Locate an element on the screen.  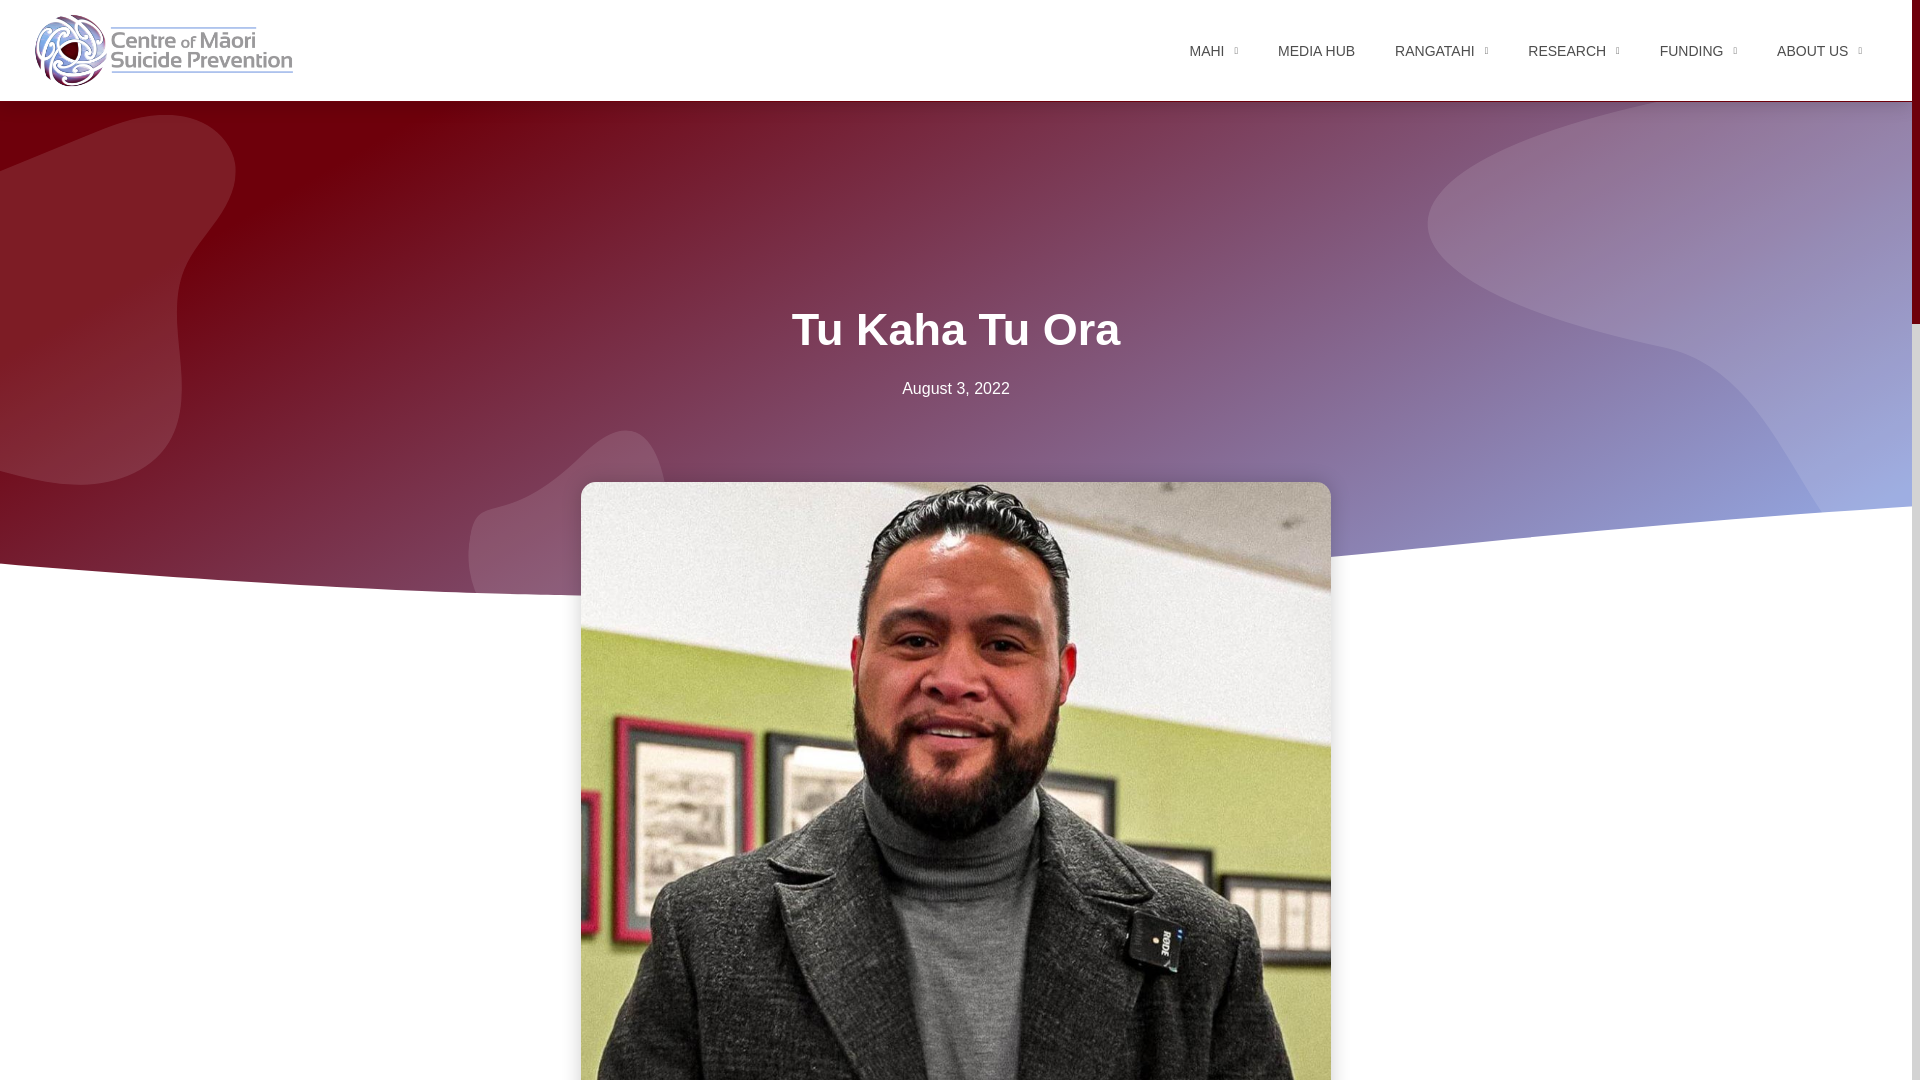
RESEARCH is located at coordinates (1573, 16).